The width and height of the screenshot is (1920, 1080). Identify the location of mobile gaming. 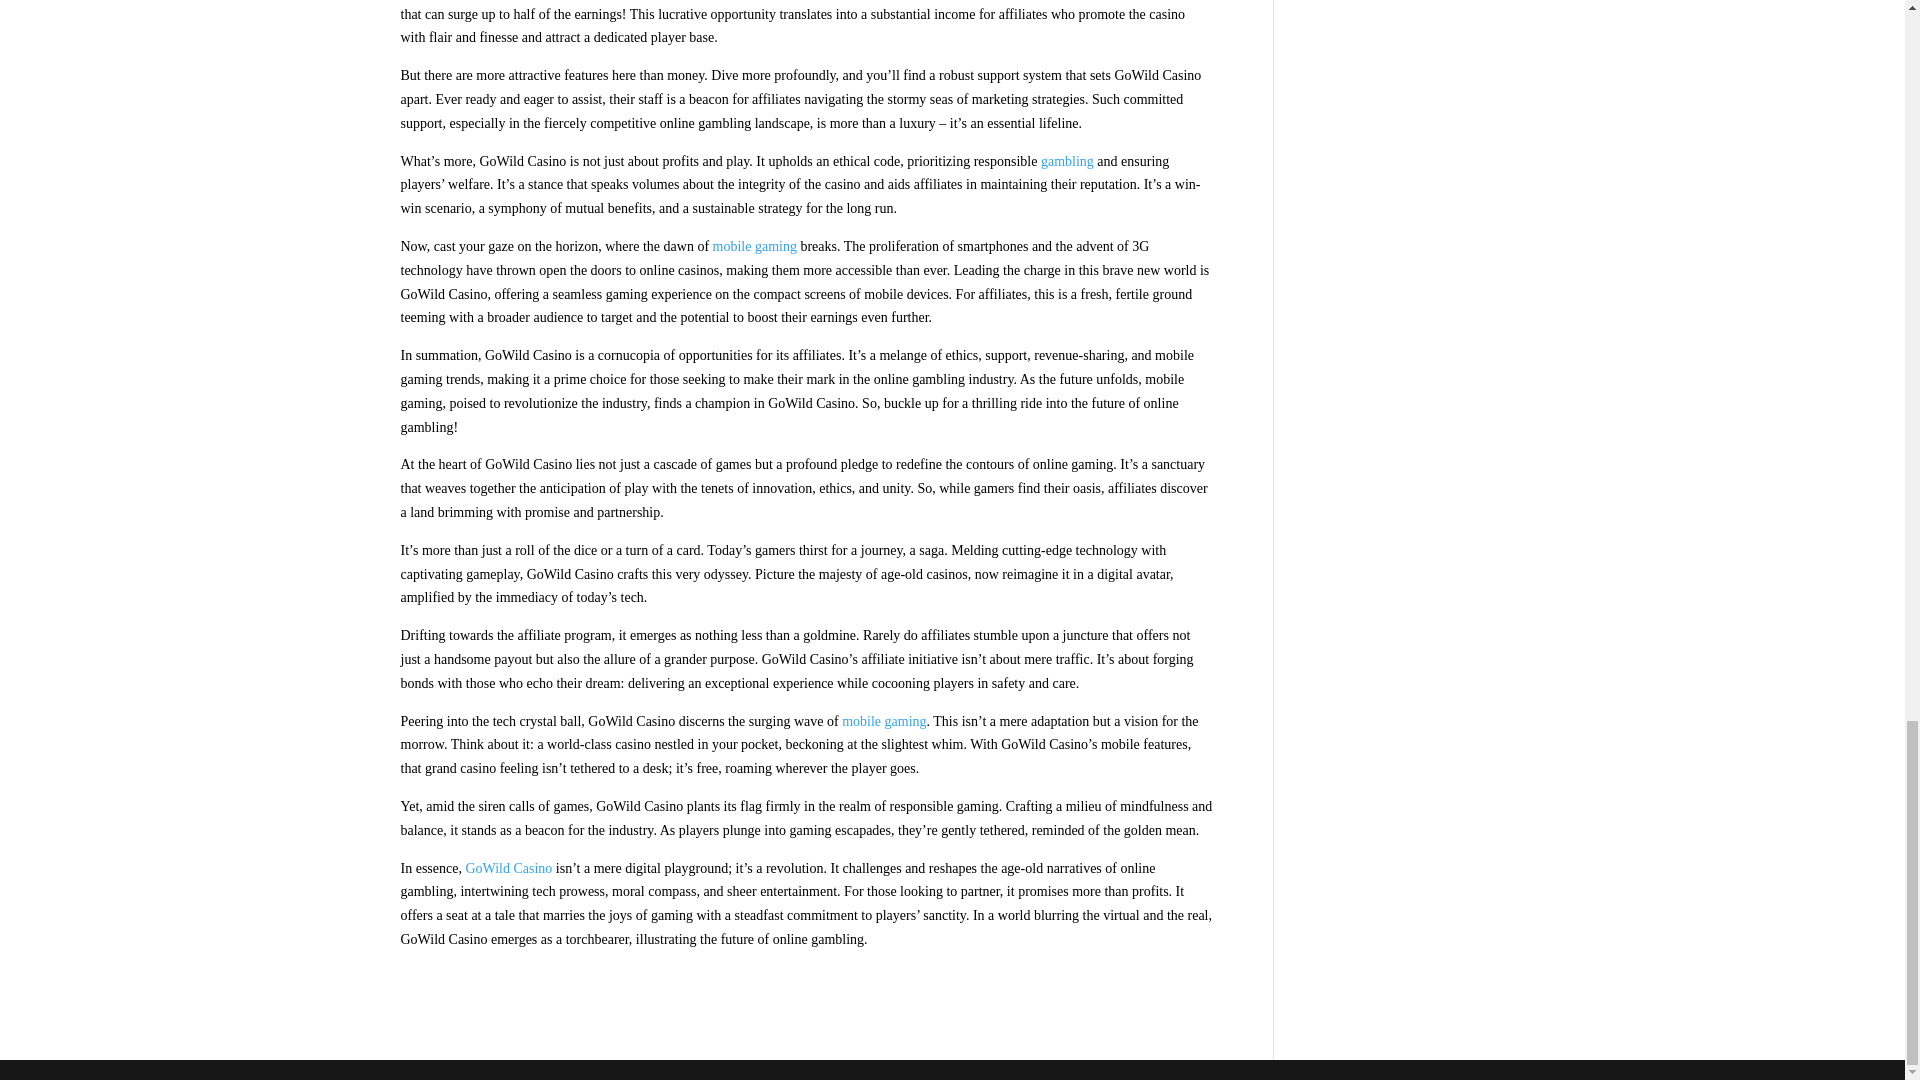
(754, 246).